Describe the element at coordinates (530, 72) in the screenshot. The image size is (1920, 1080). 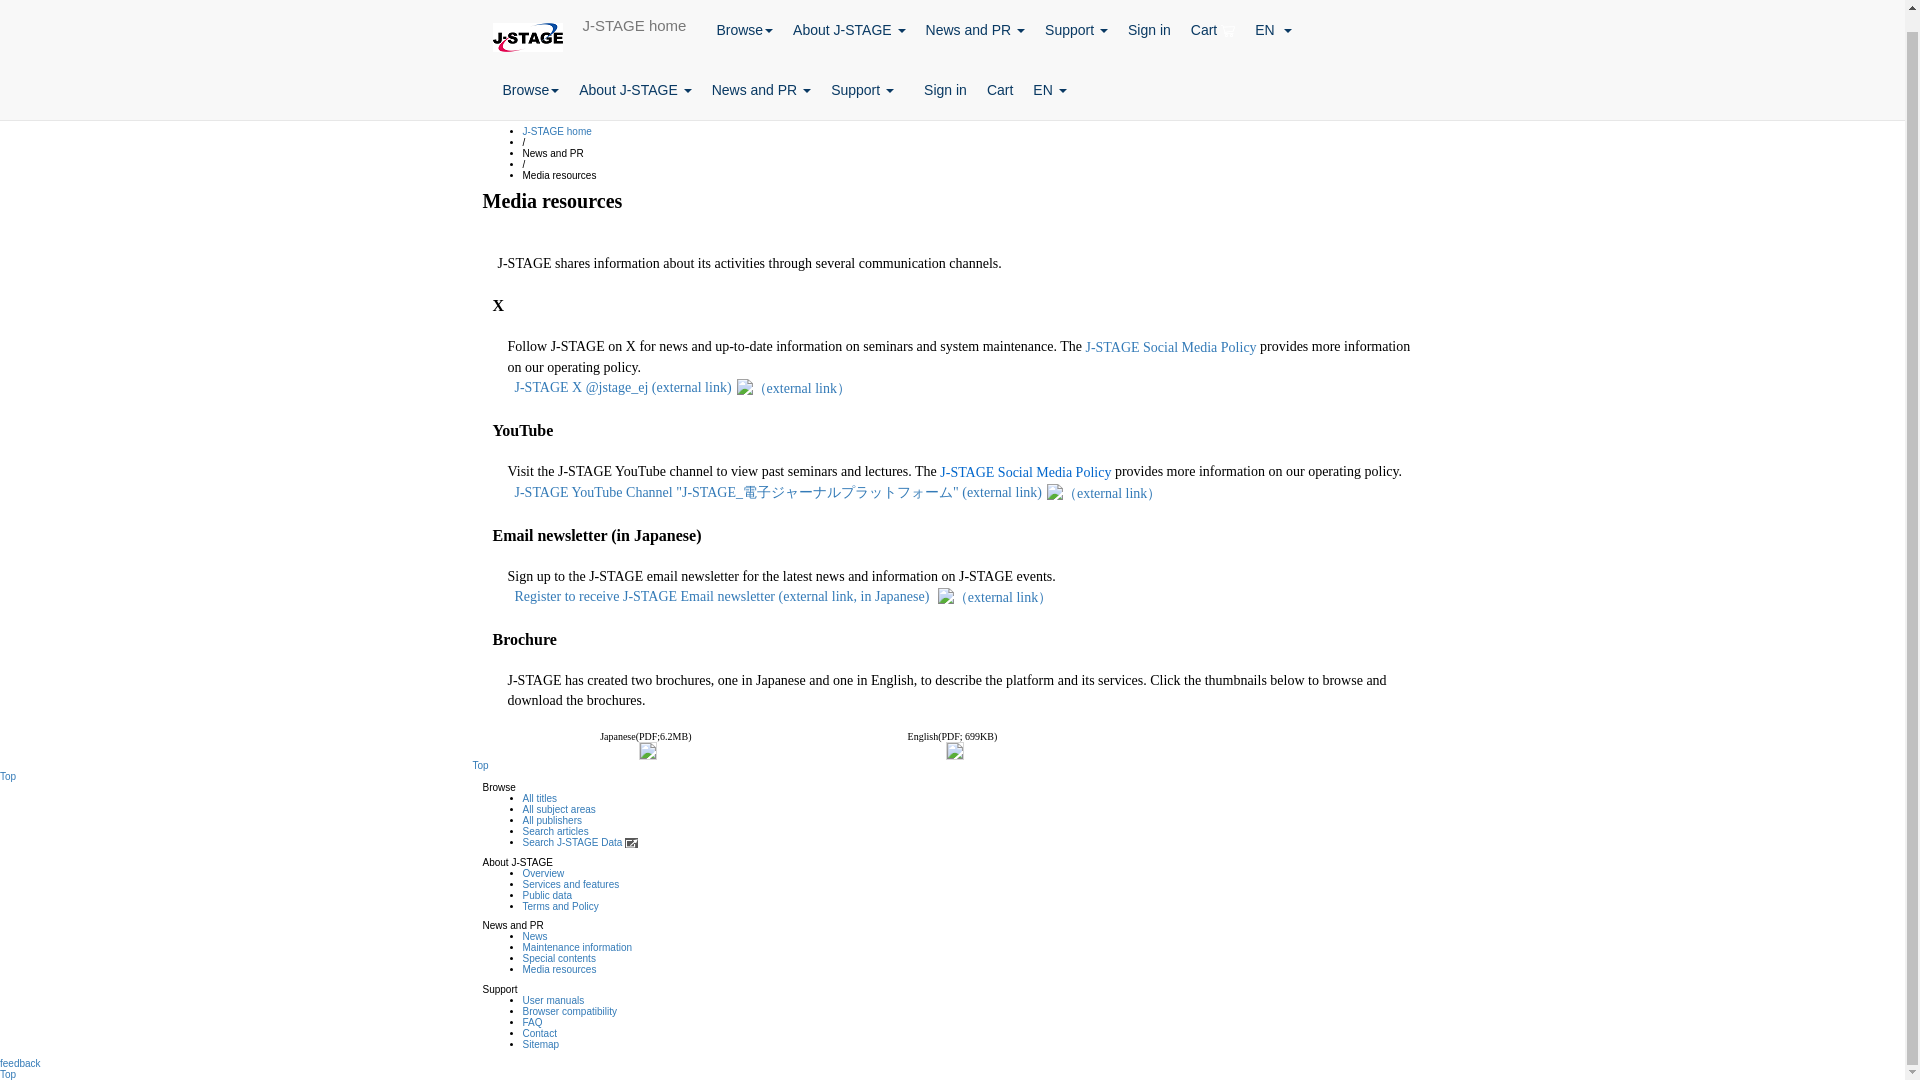
I see `Browse` at that location.